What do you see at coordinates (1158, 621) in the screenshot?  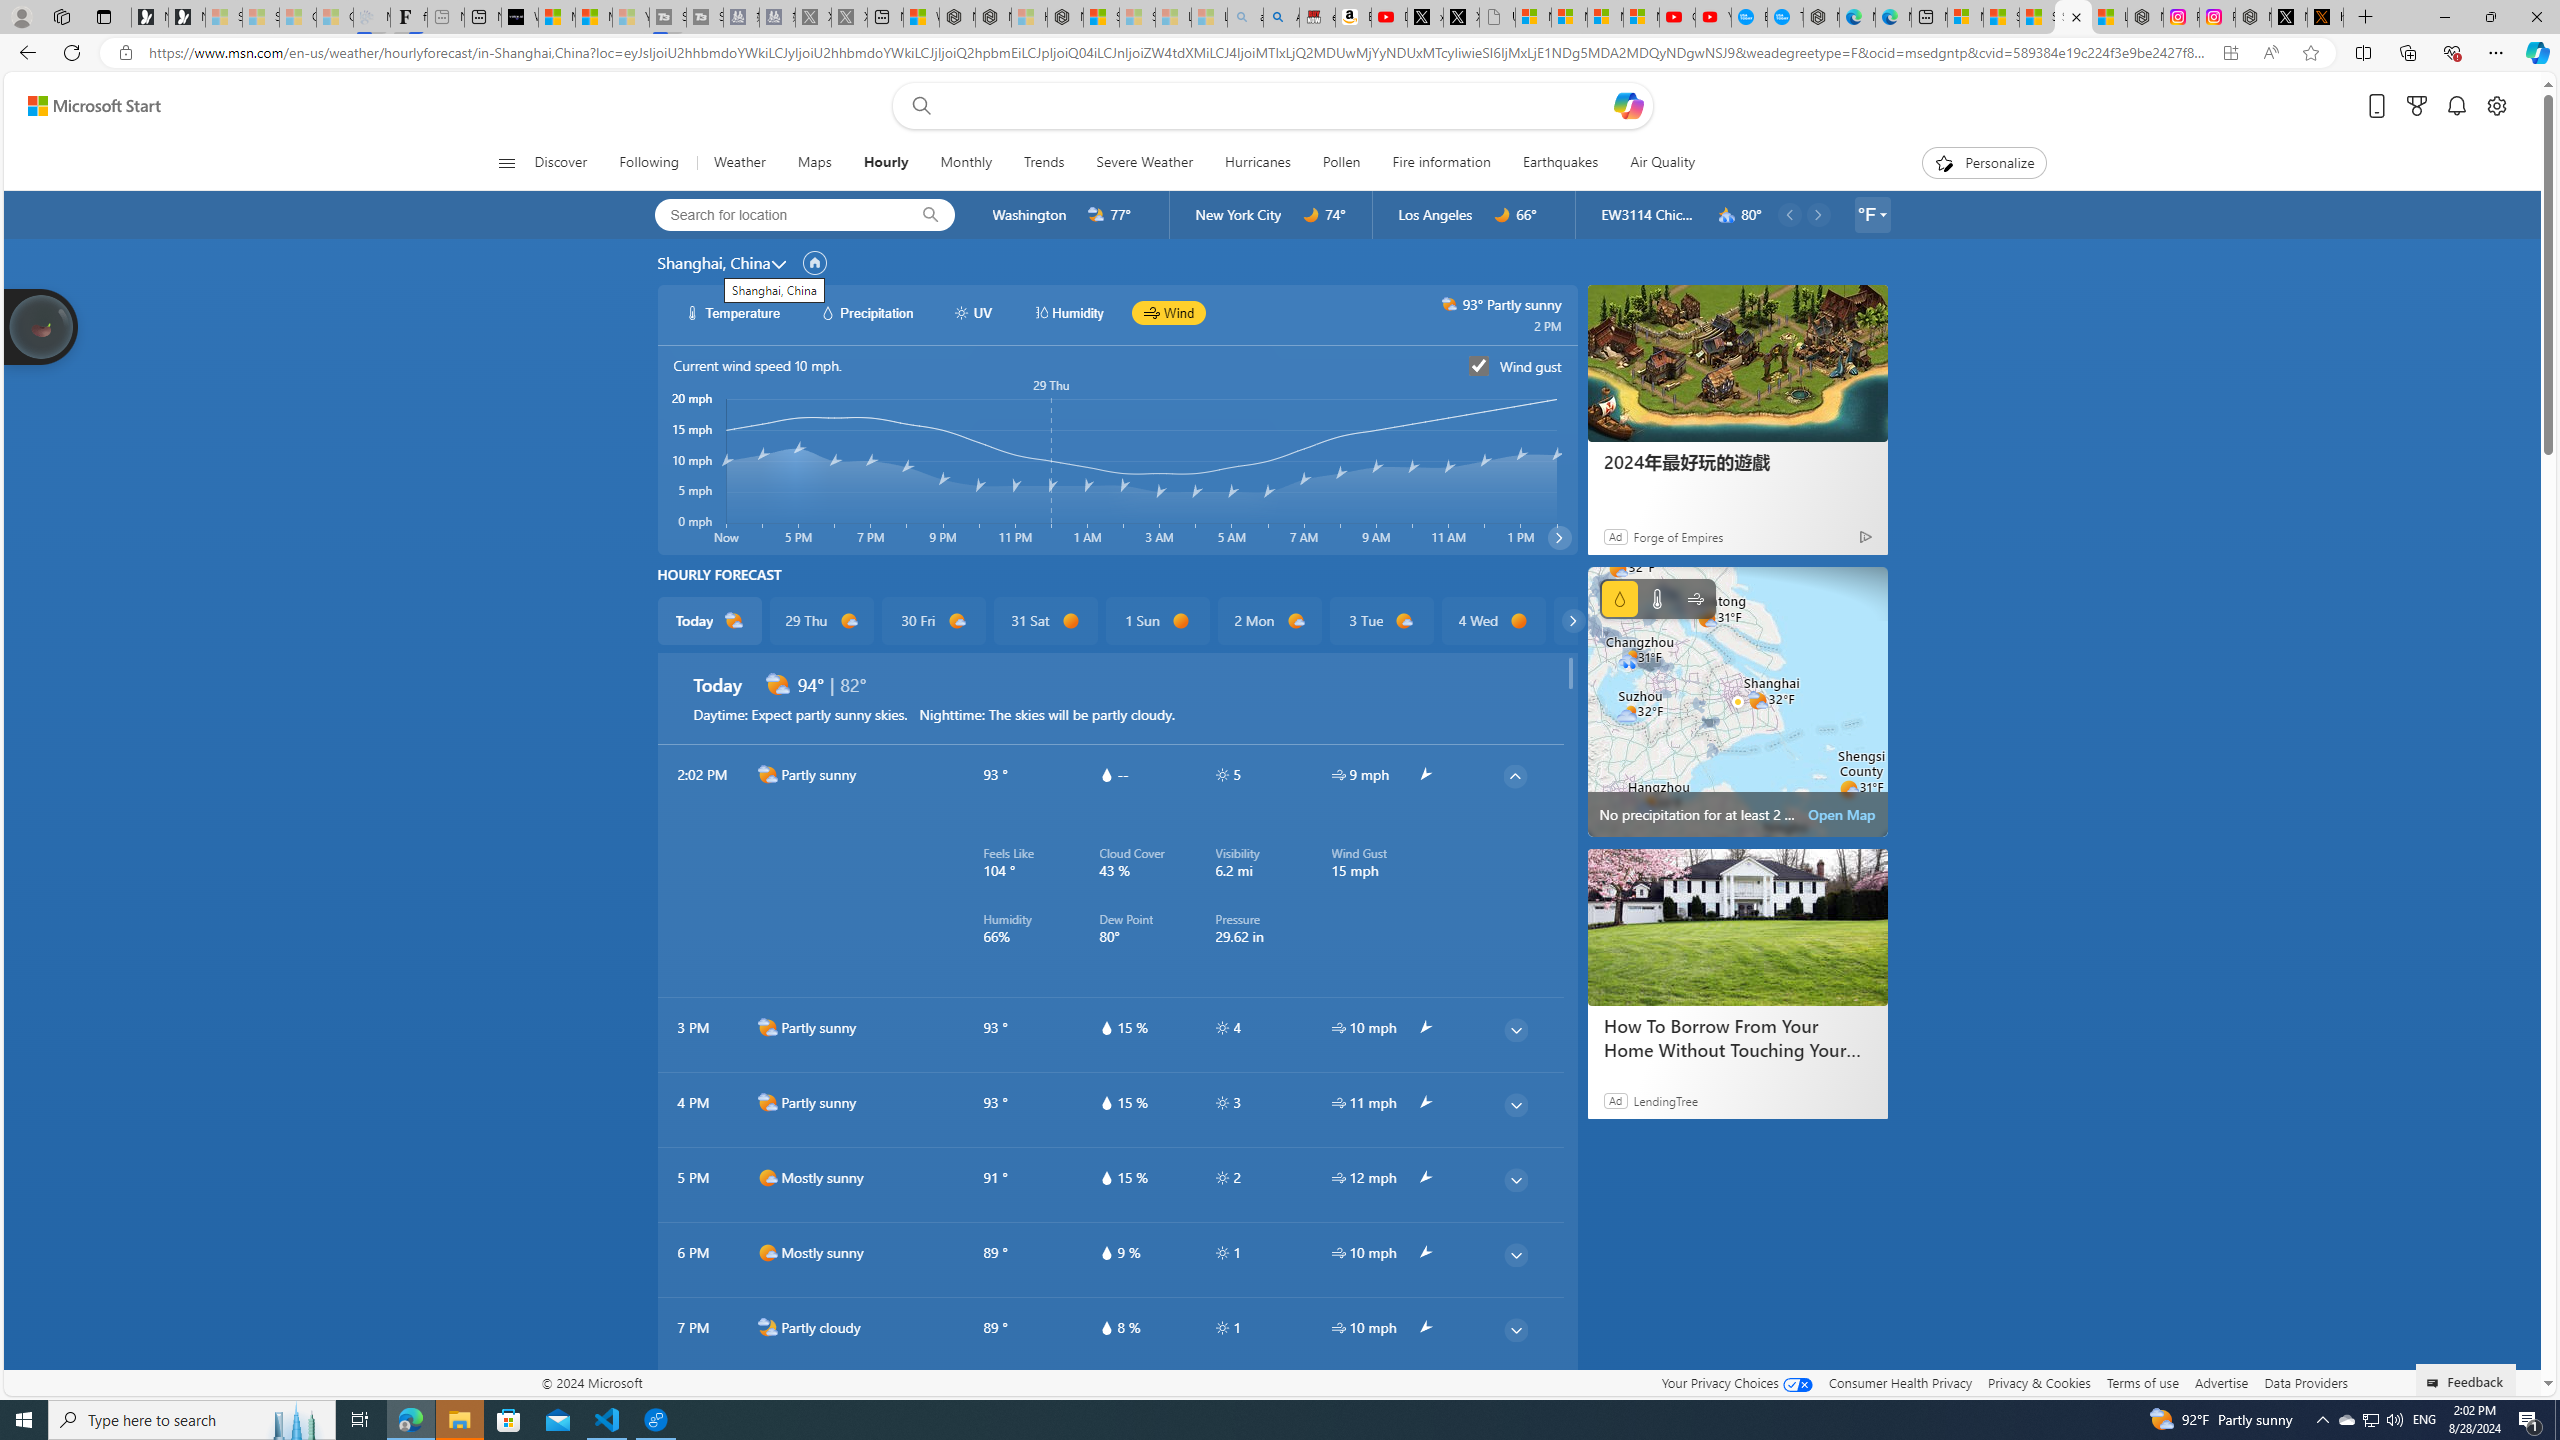 I see `1 Sun d0000` at bounding box center [1158, 621].